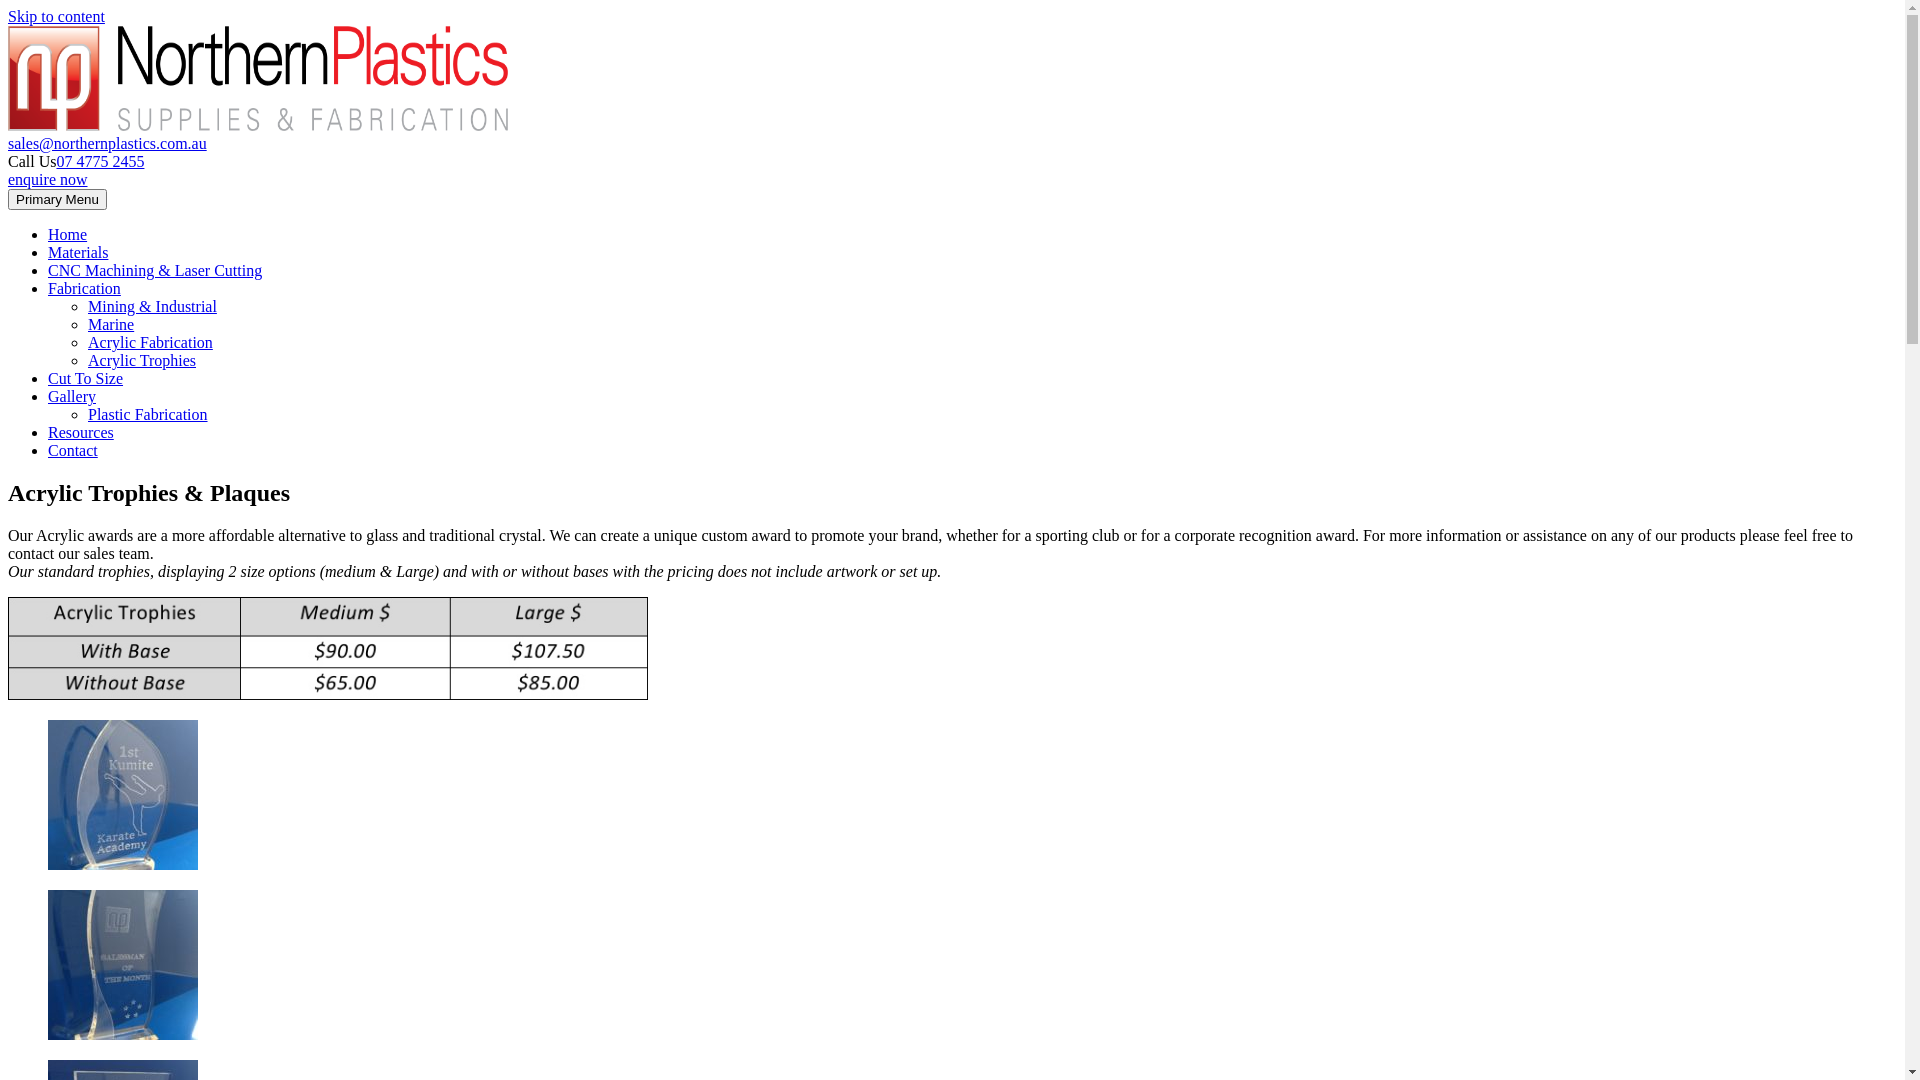 This screenshot has height=1080, width=1920. Describe the element at coordinates (73, 450) in the screenshot. I see `Contact` at that location.